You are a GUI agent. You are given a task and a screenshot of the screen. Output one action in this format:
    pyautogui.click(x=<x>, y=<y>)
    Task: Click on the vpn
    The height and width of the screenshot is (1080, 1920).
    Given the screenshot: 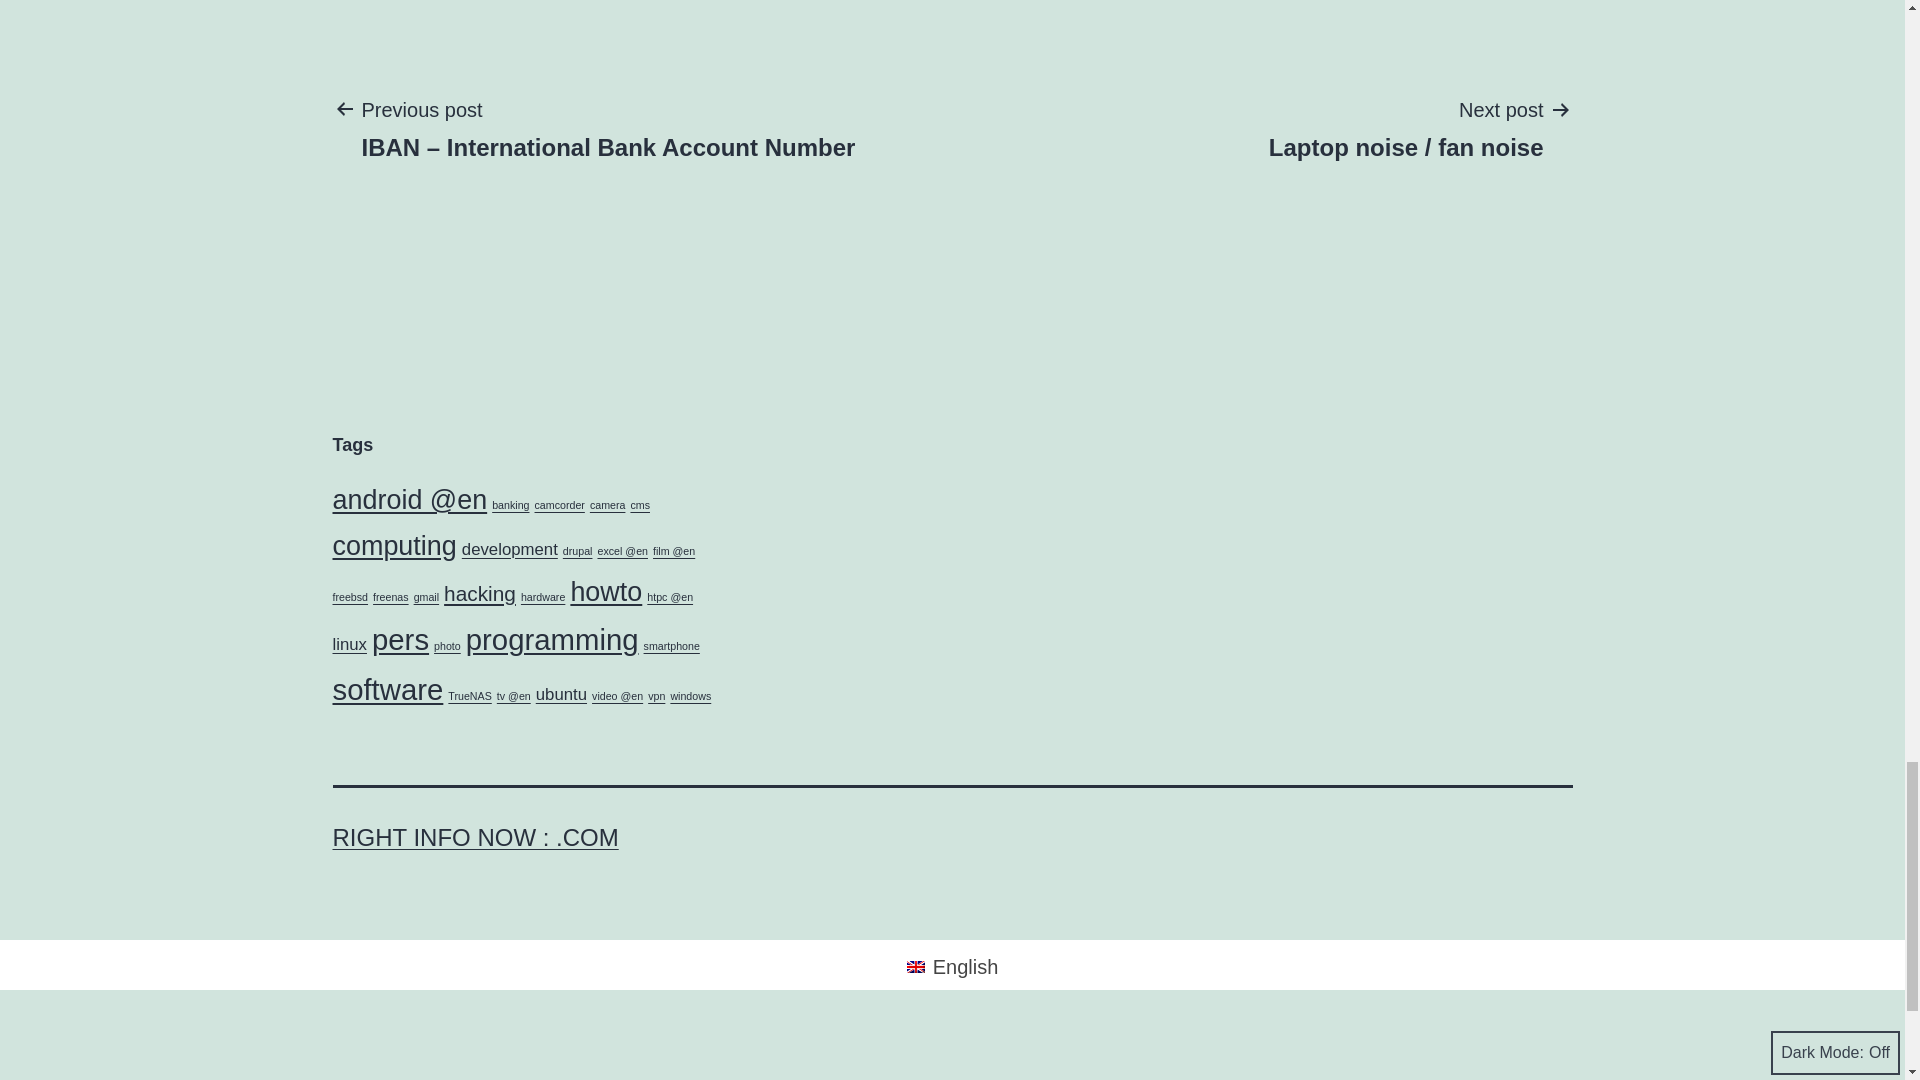 What is the action you would take?
    pyautogui.click(x=656, y=696)
    